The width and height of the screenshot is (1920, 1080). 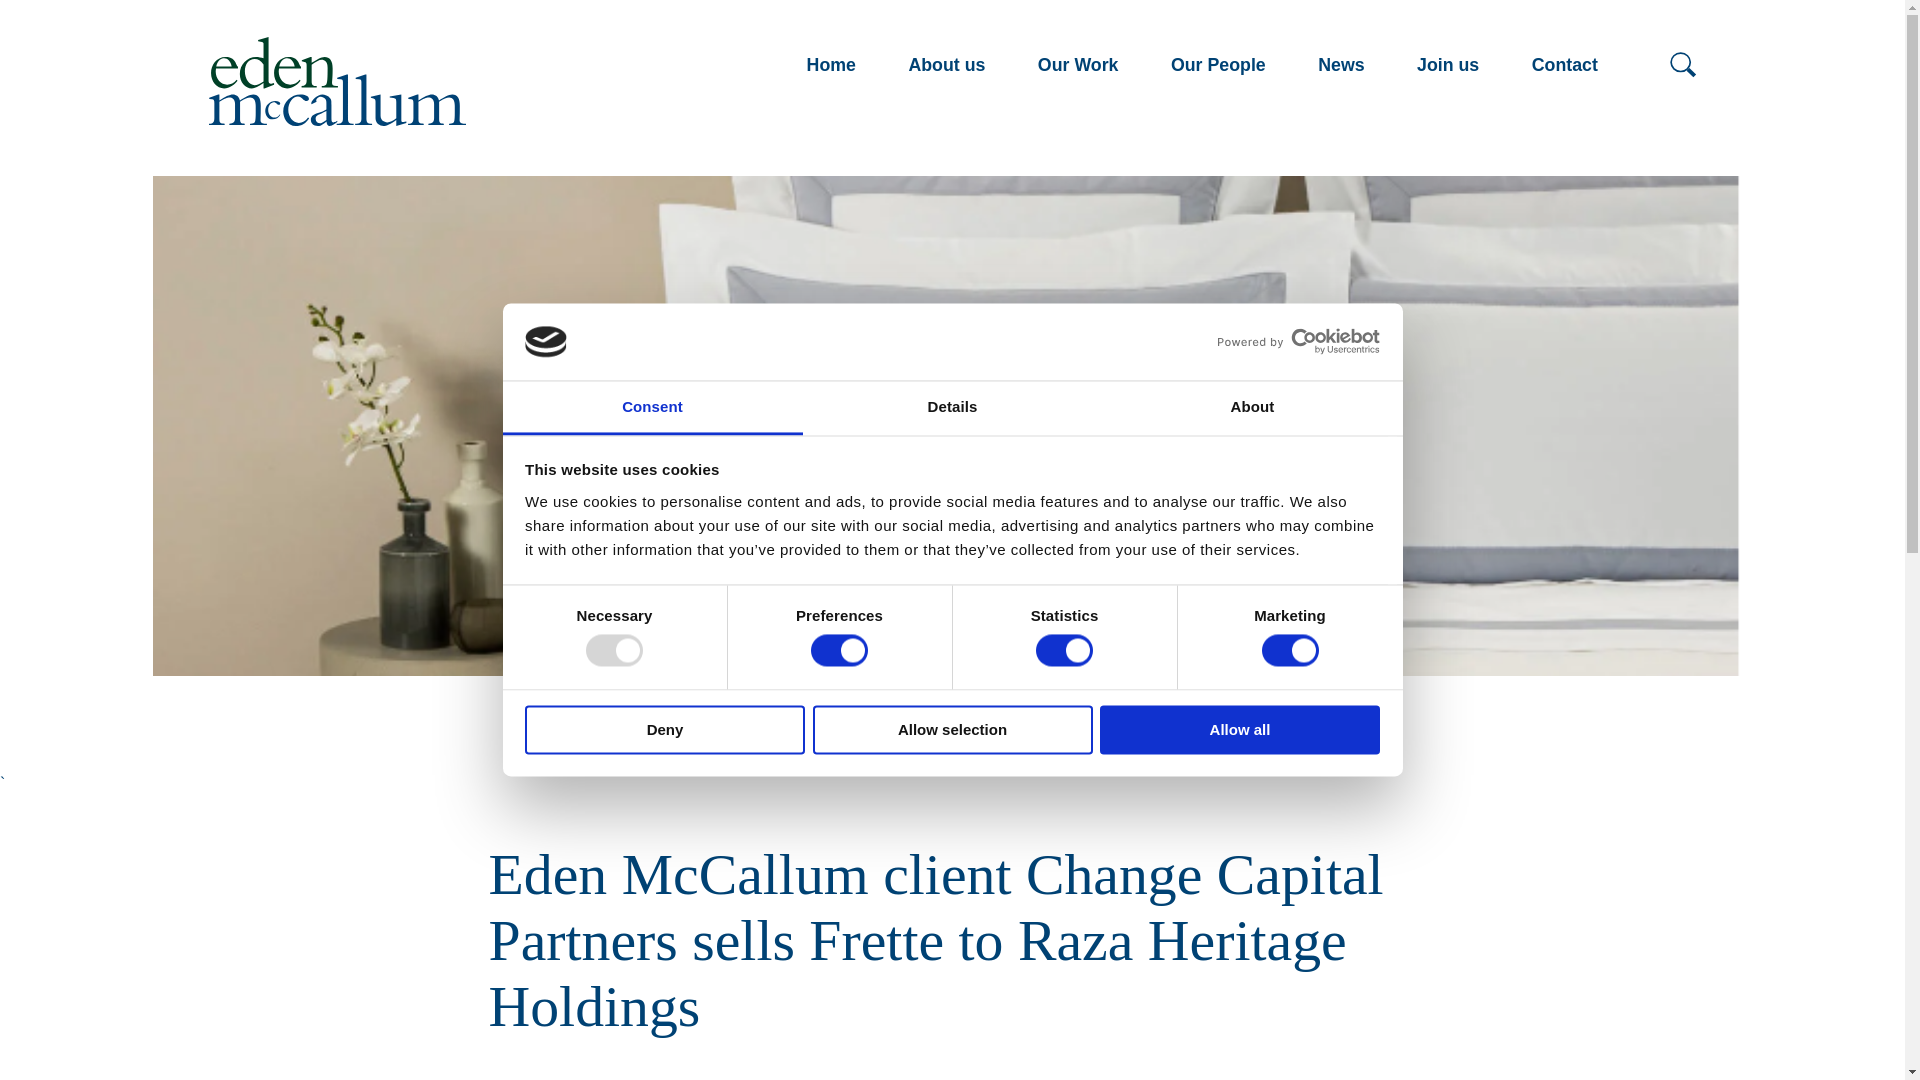 I want to click on Allow selection, so click(x=952, y=729).